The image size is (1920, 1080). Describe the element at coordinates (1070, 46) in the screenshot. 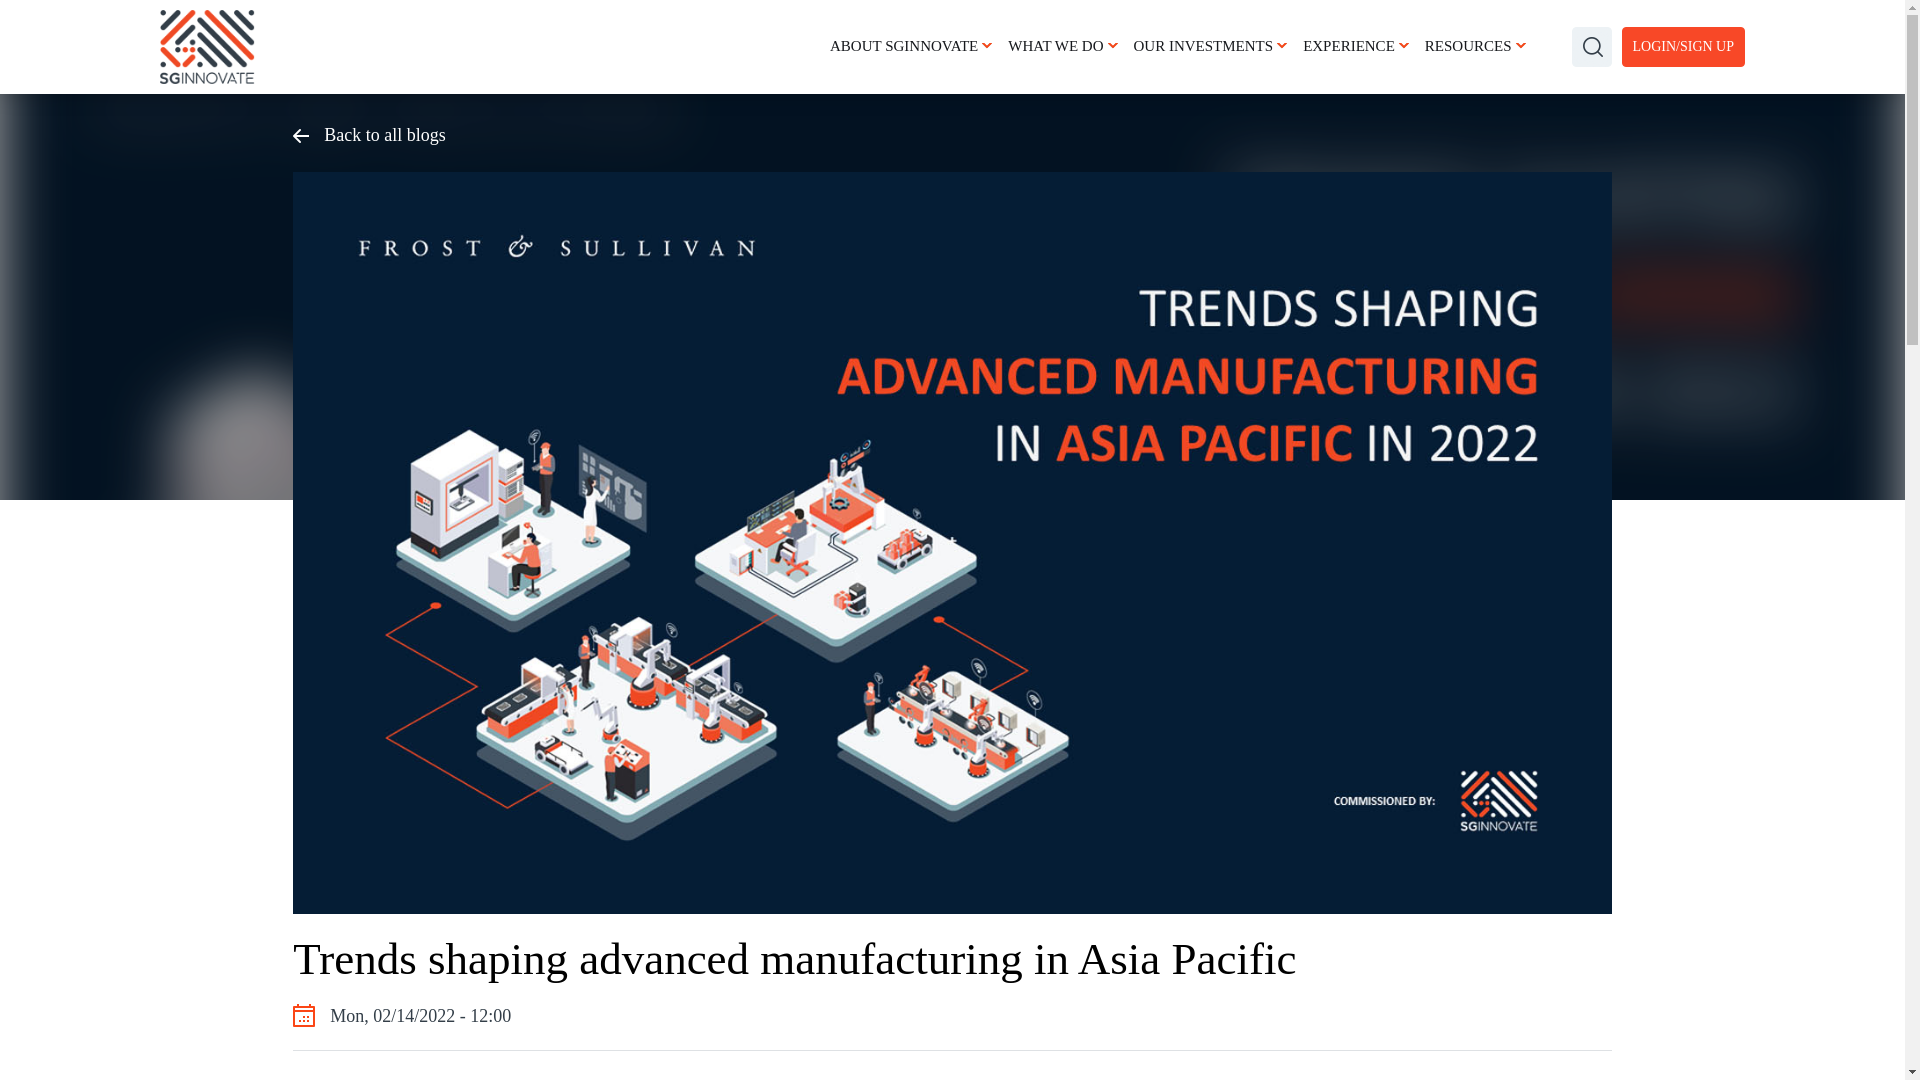

I see `WHAT WE DO` at that location.